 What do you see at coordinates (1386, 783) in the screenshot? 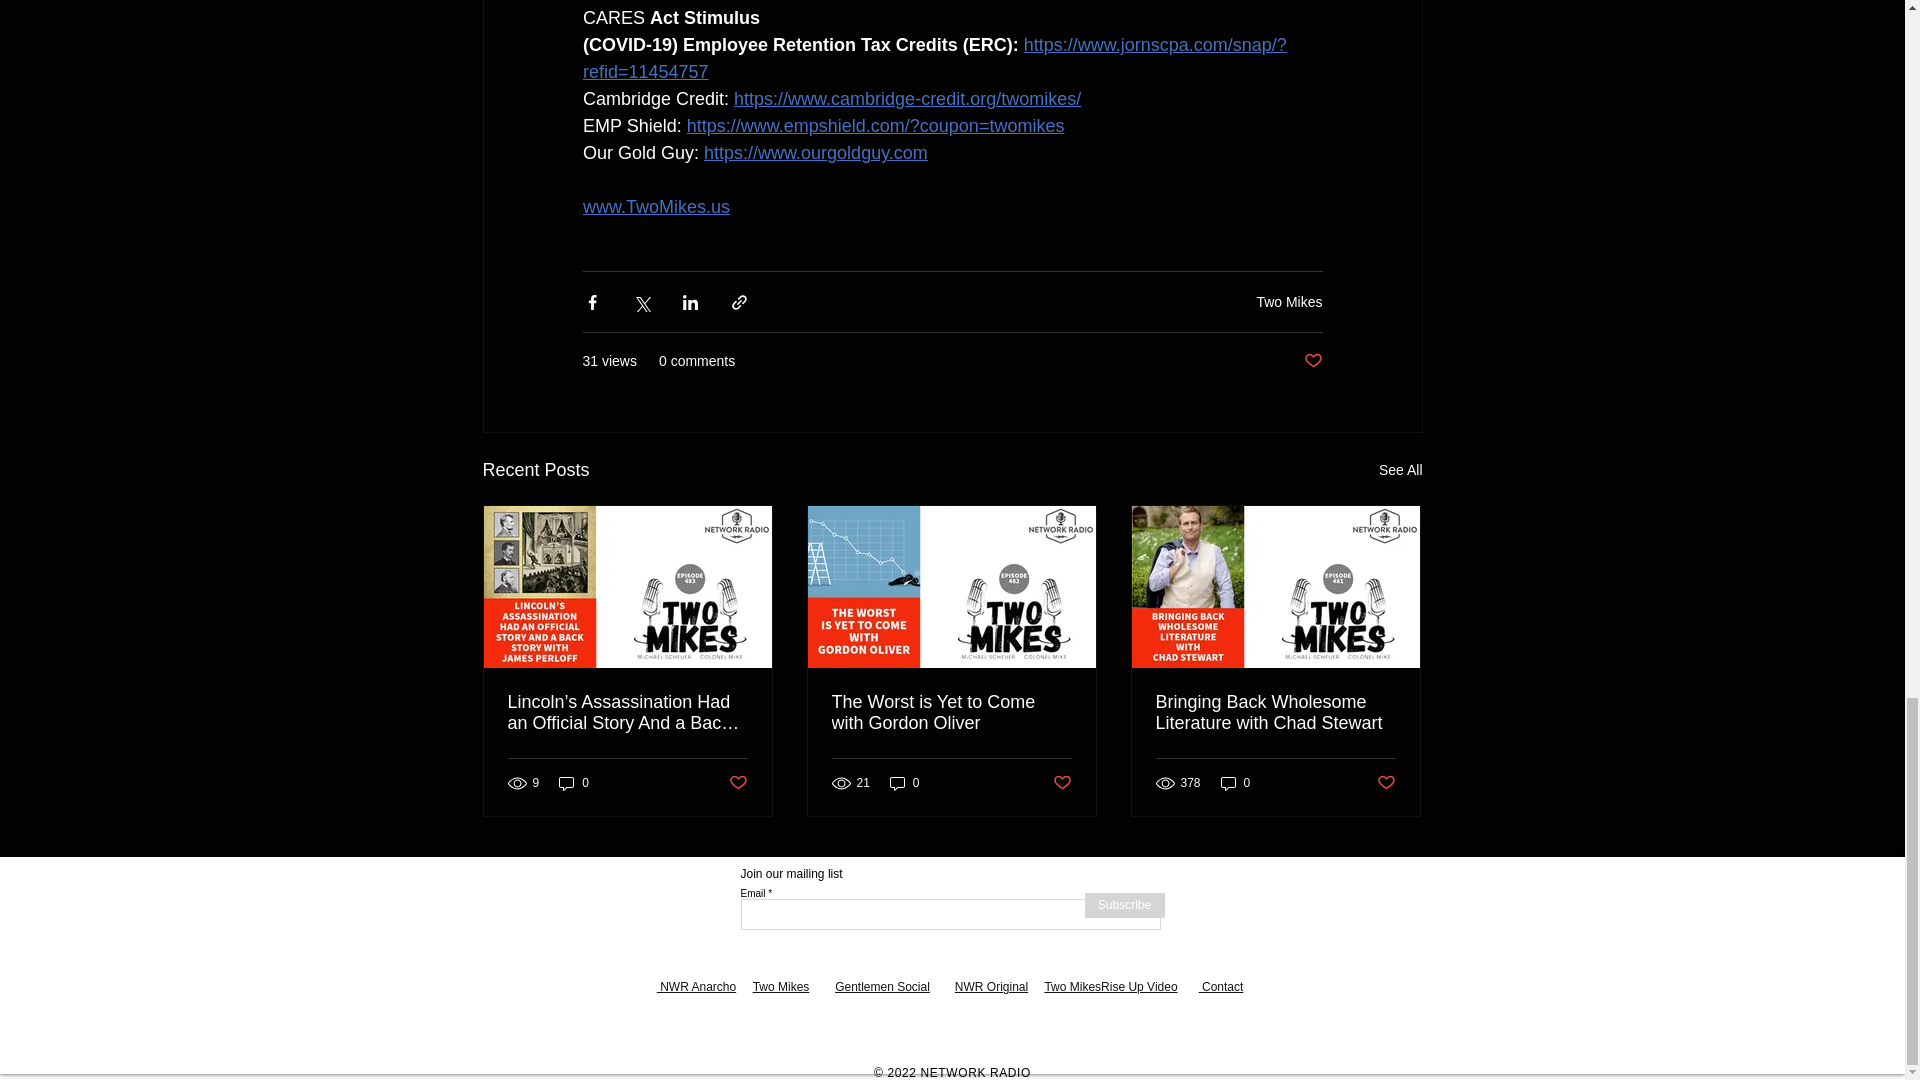
I see `Post not marked as liked` at bounding box center [1386, 783].